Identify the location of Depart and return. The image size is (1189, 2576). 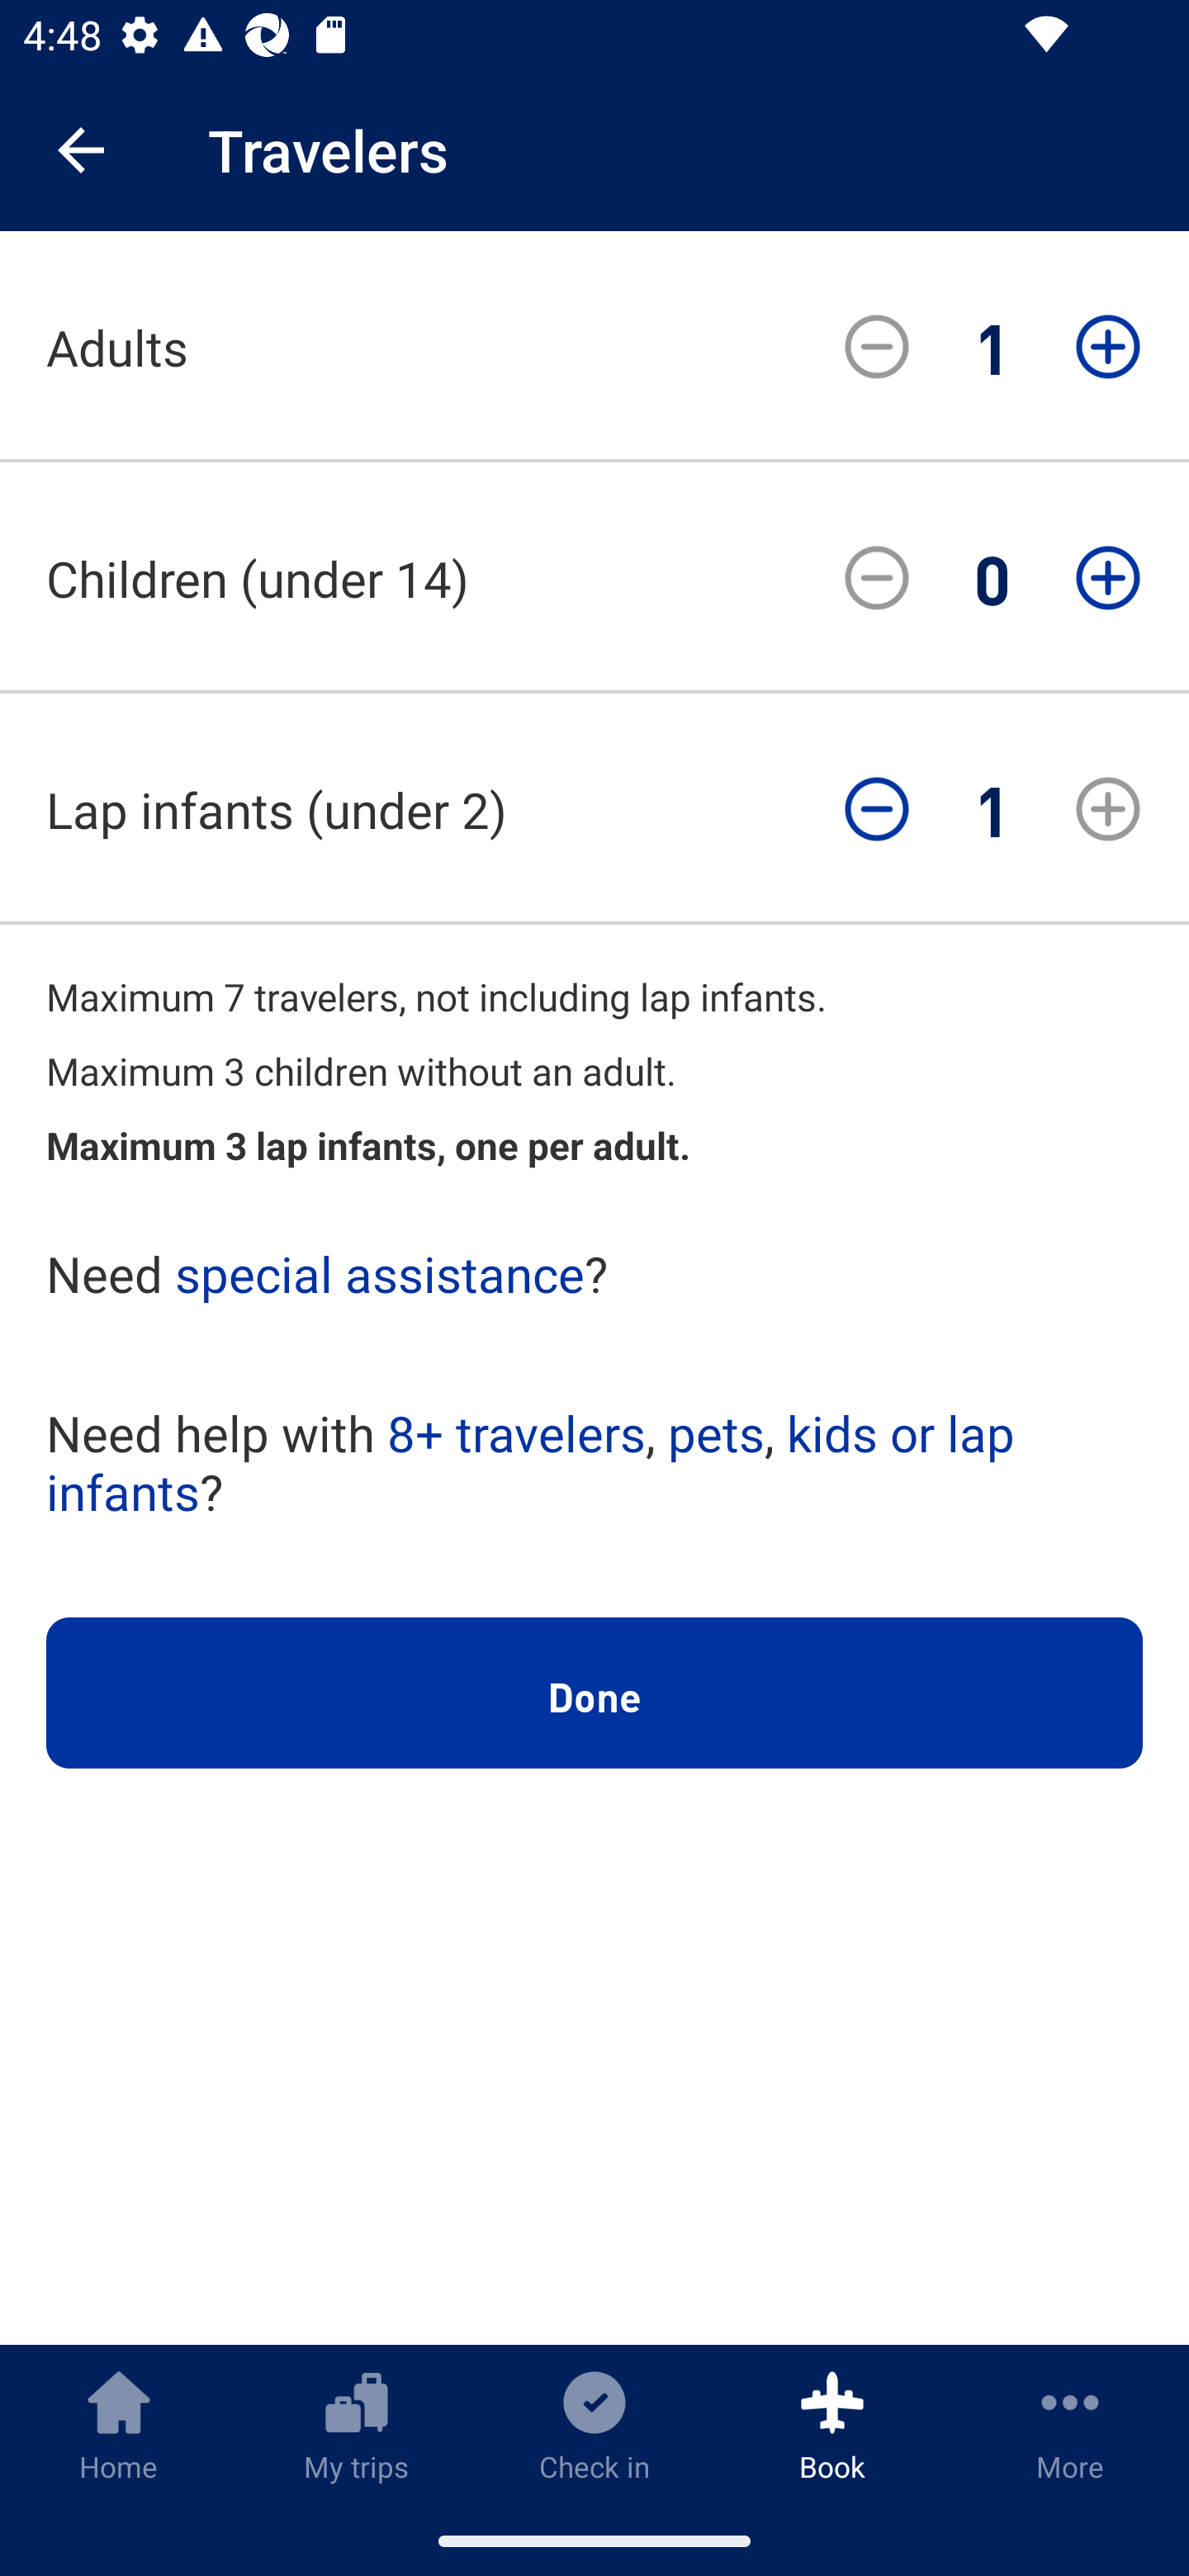
(594, 1129).